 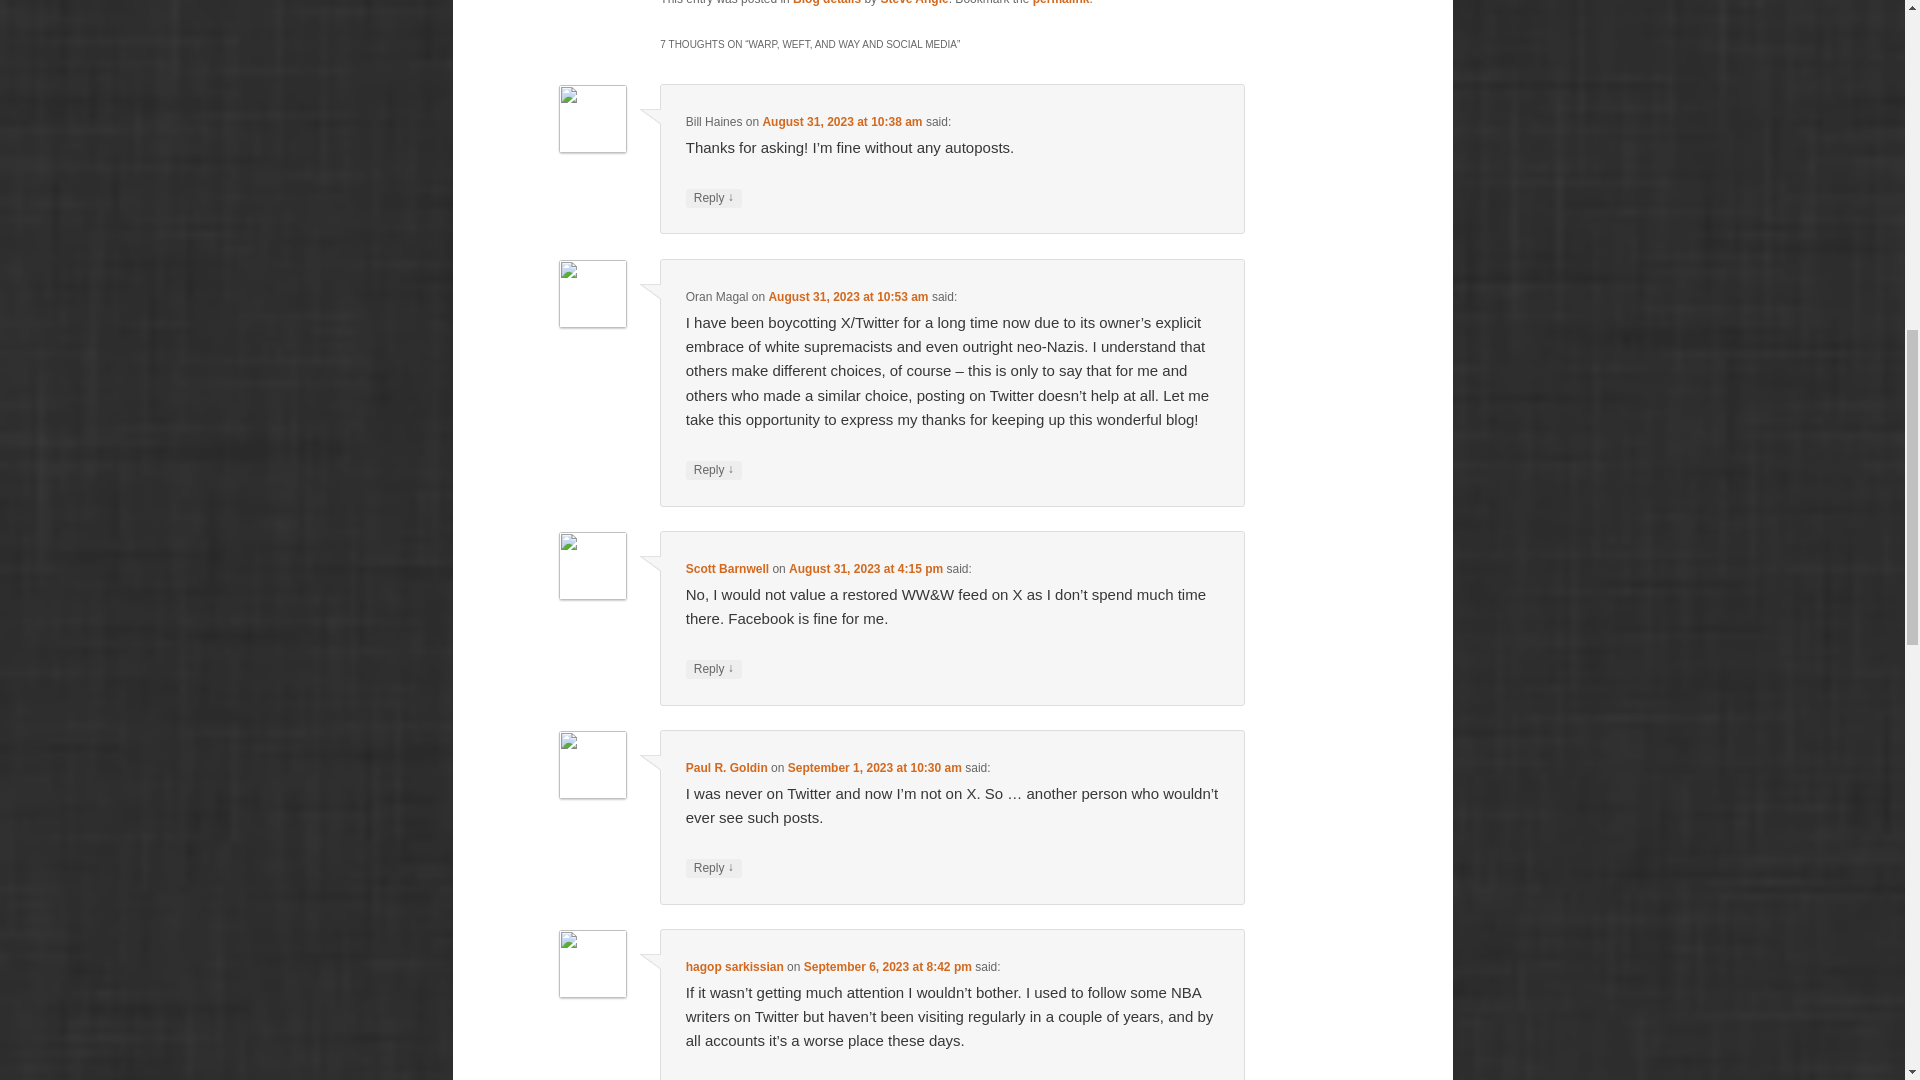 I want to click on Steve Angle, so click(x=914, y=3).